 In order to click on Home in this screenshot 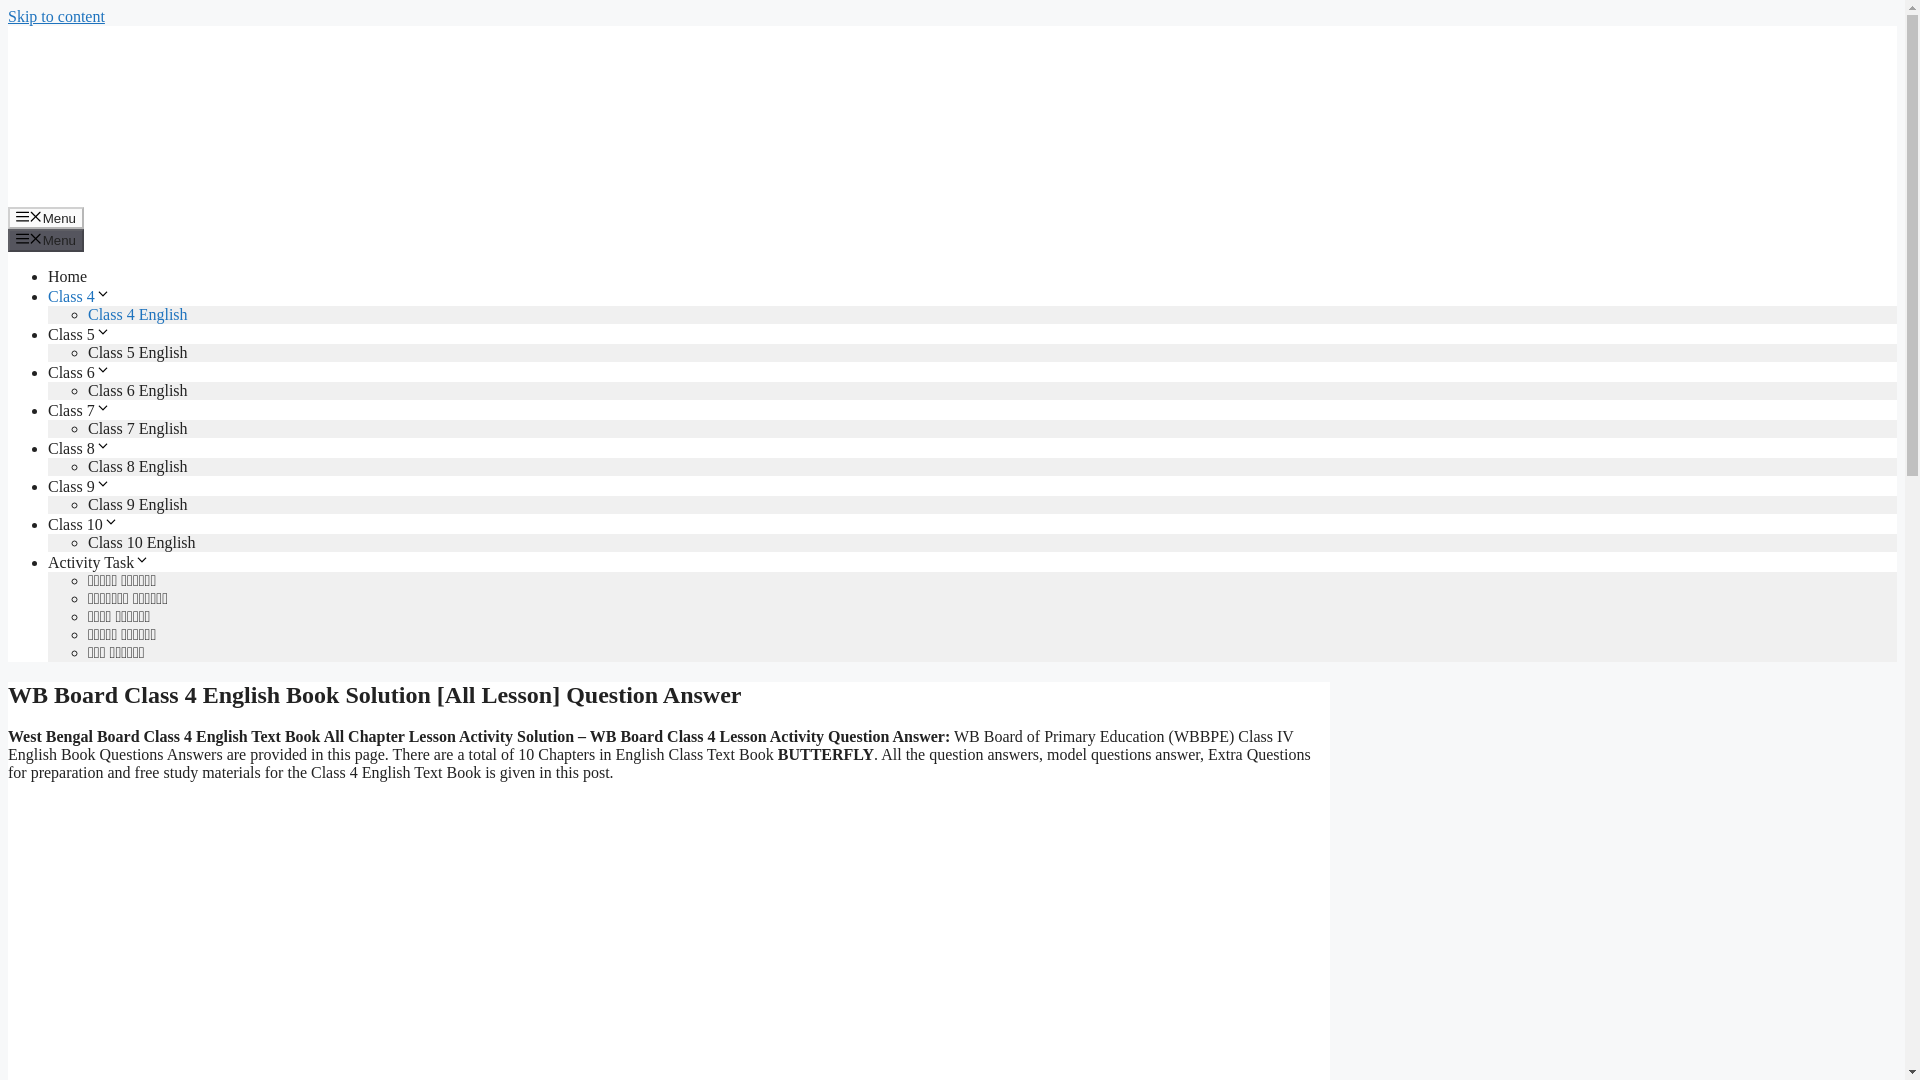, I will do `click(67, 276)`.